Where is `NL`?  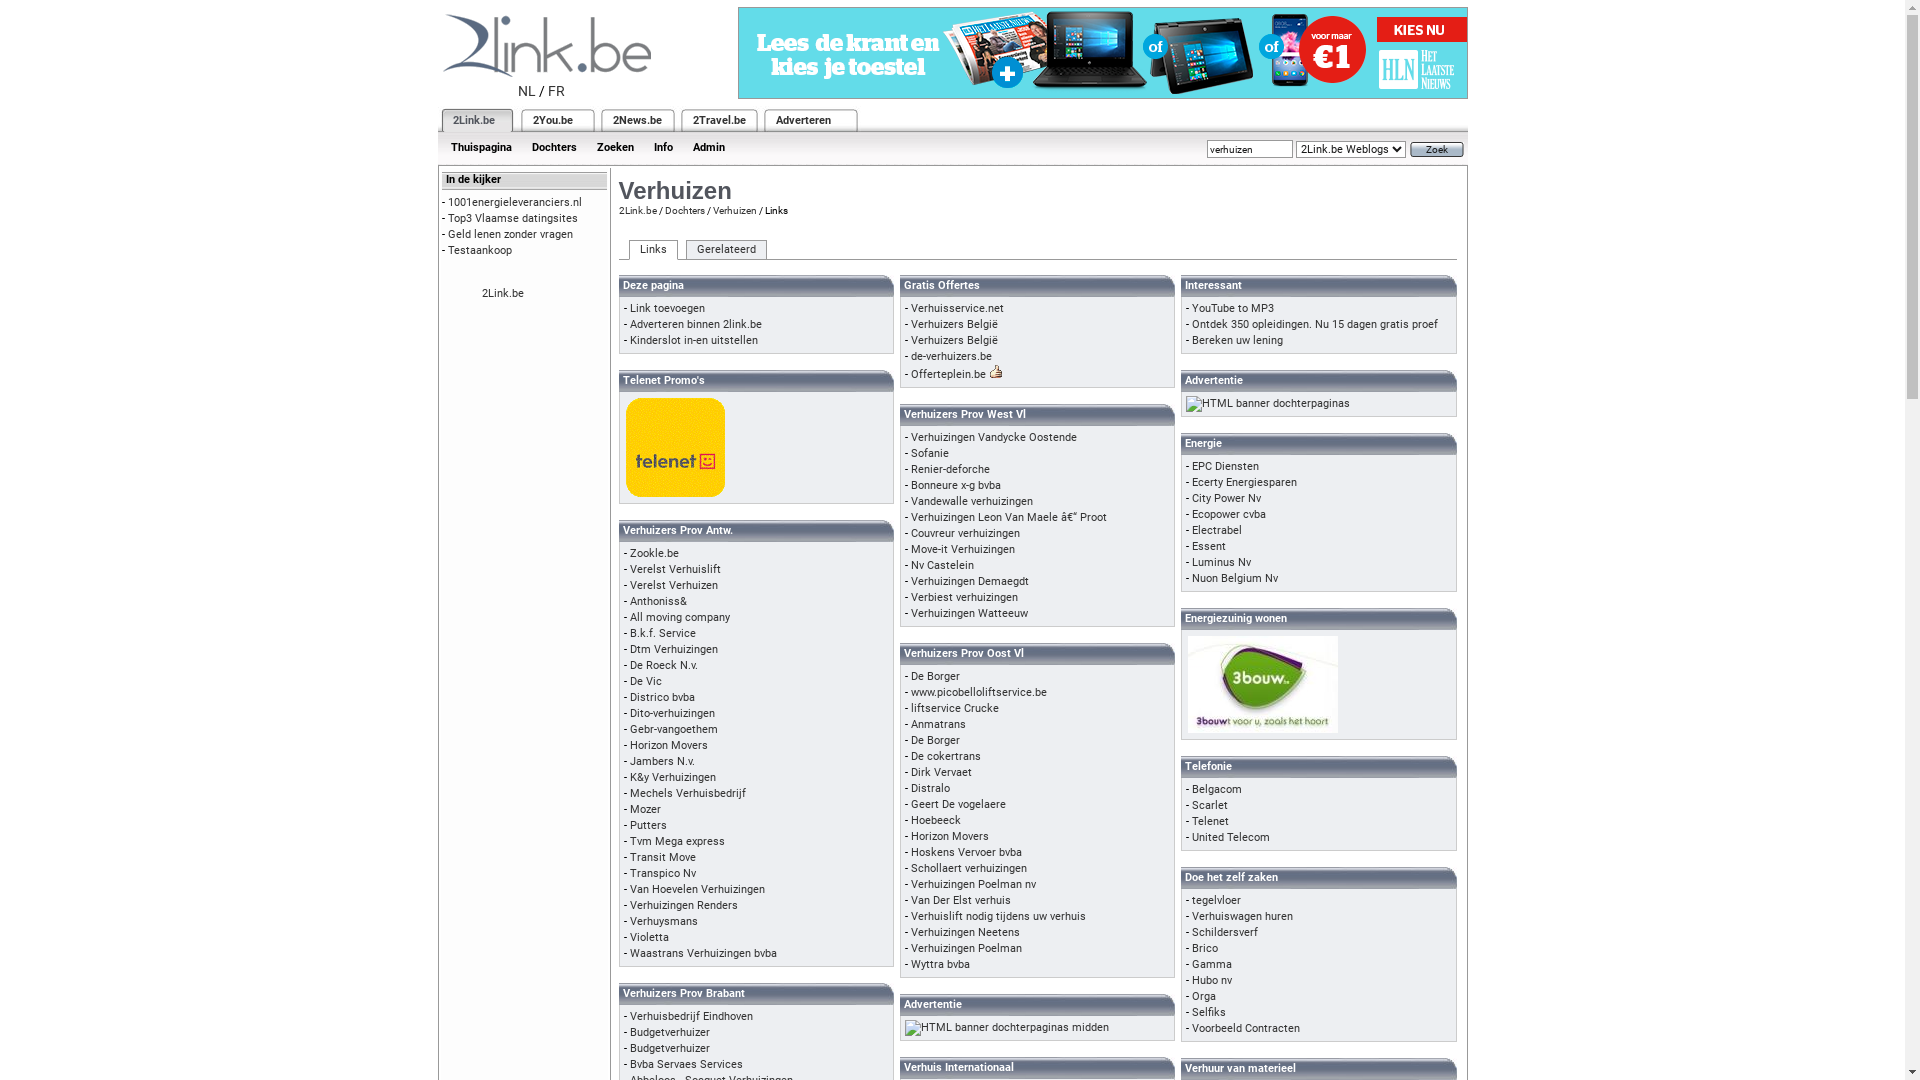 NL is located at coordinates (527, 91).